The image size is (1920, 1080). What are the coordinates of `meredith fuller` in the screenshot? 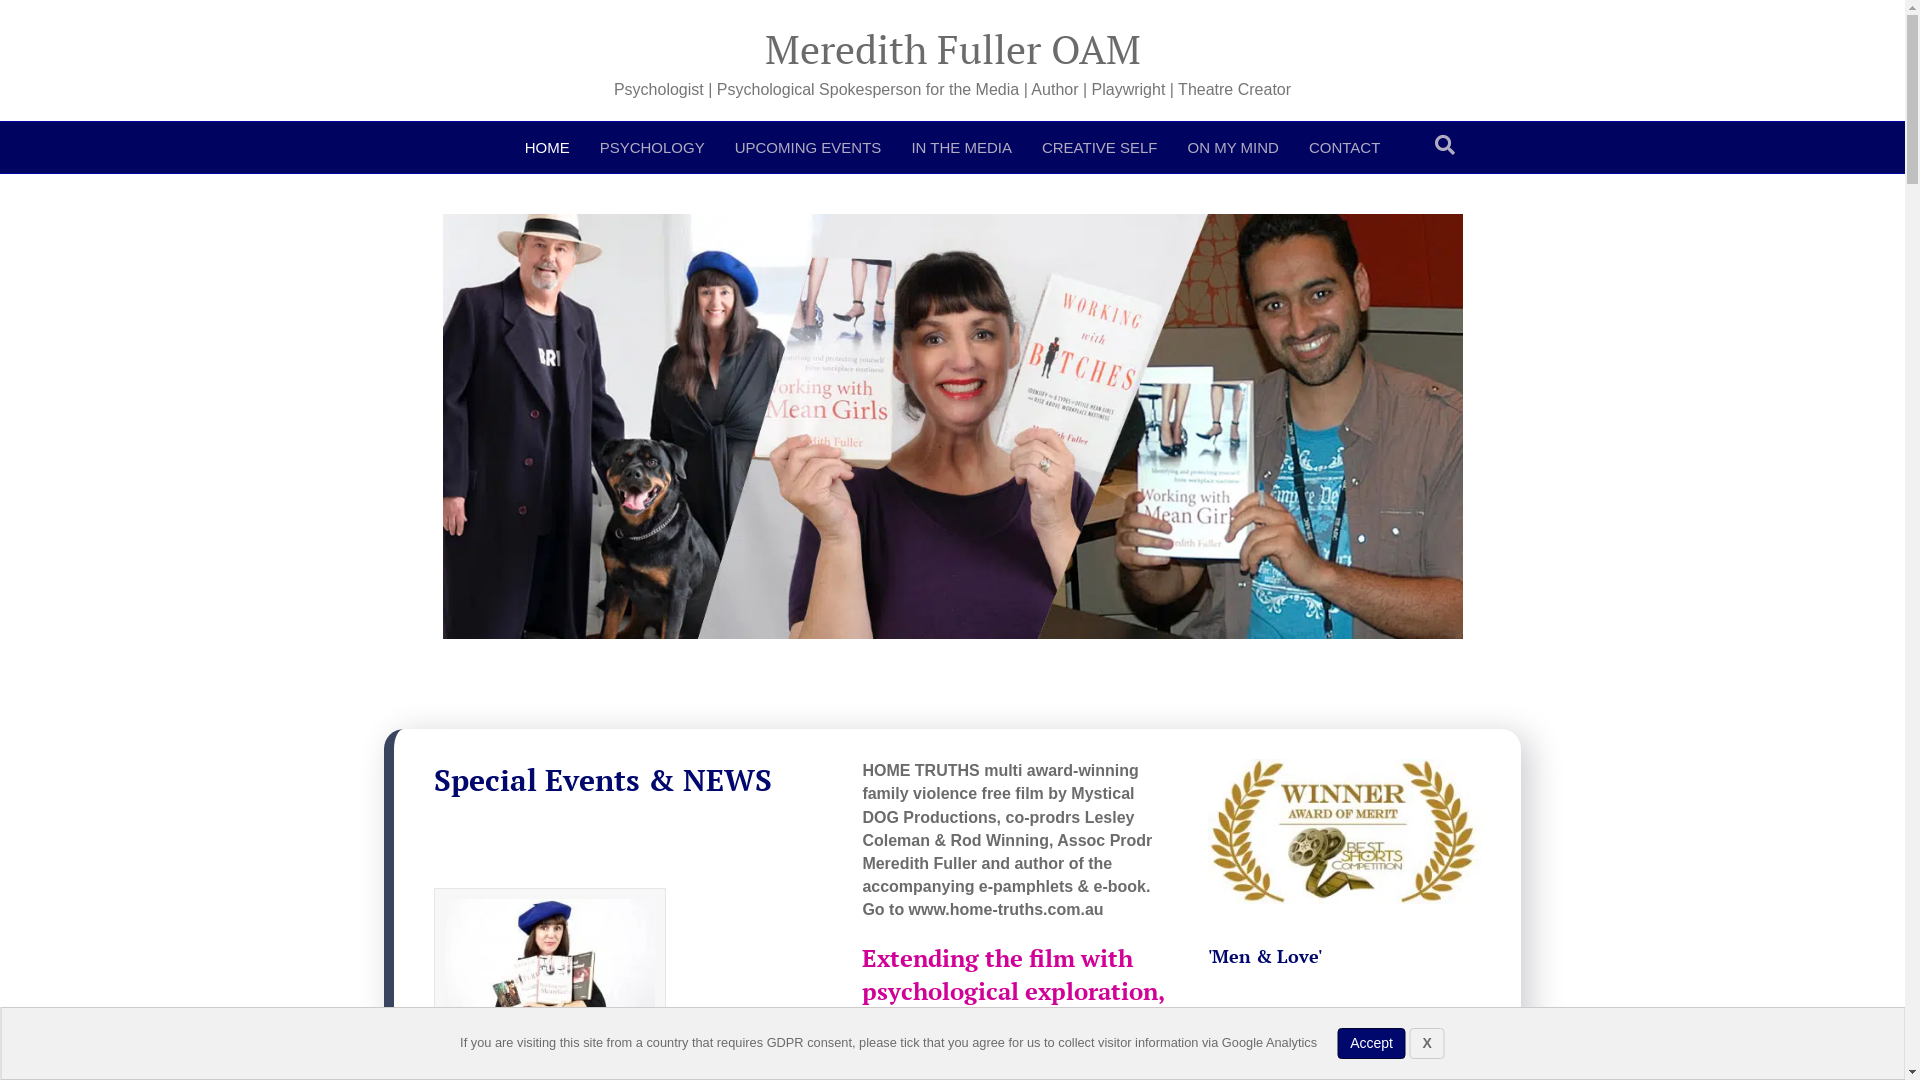 It's located at (952, 426).